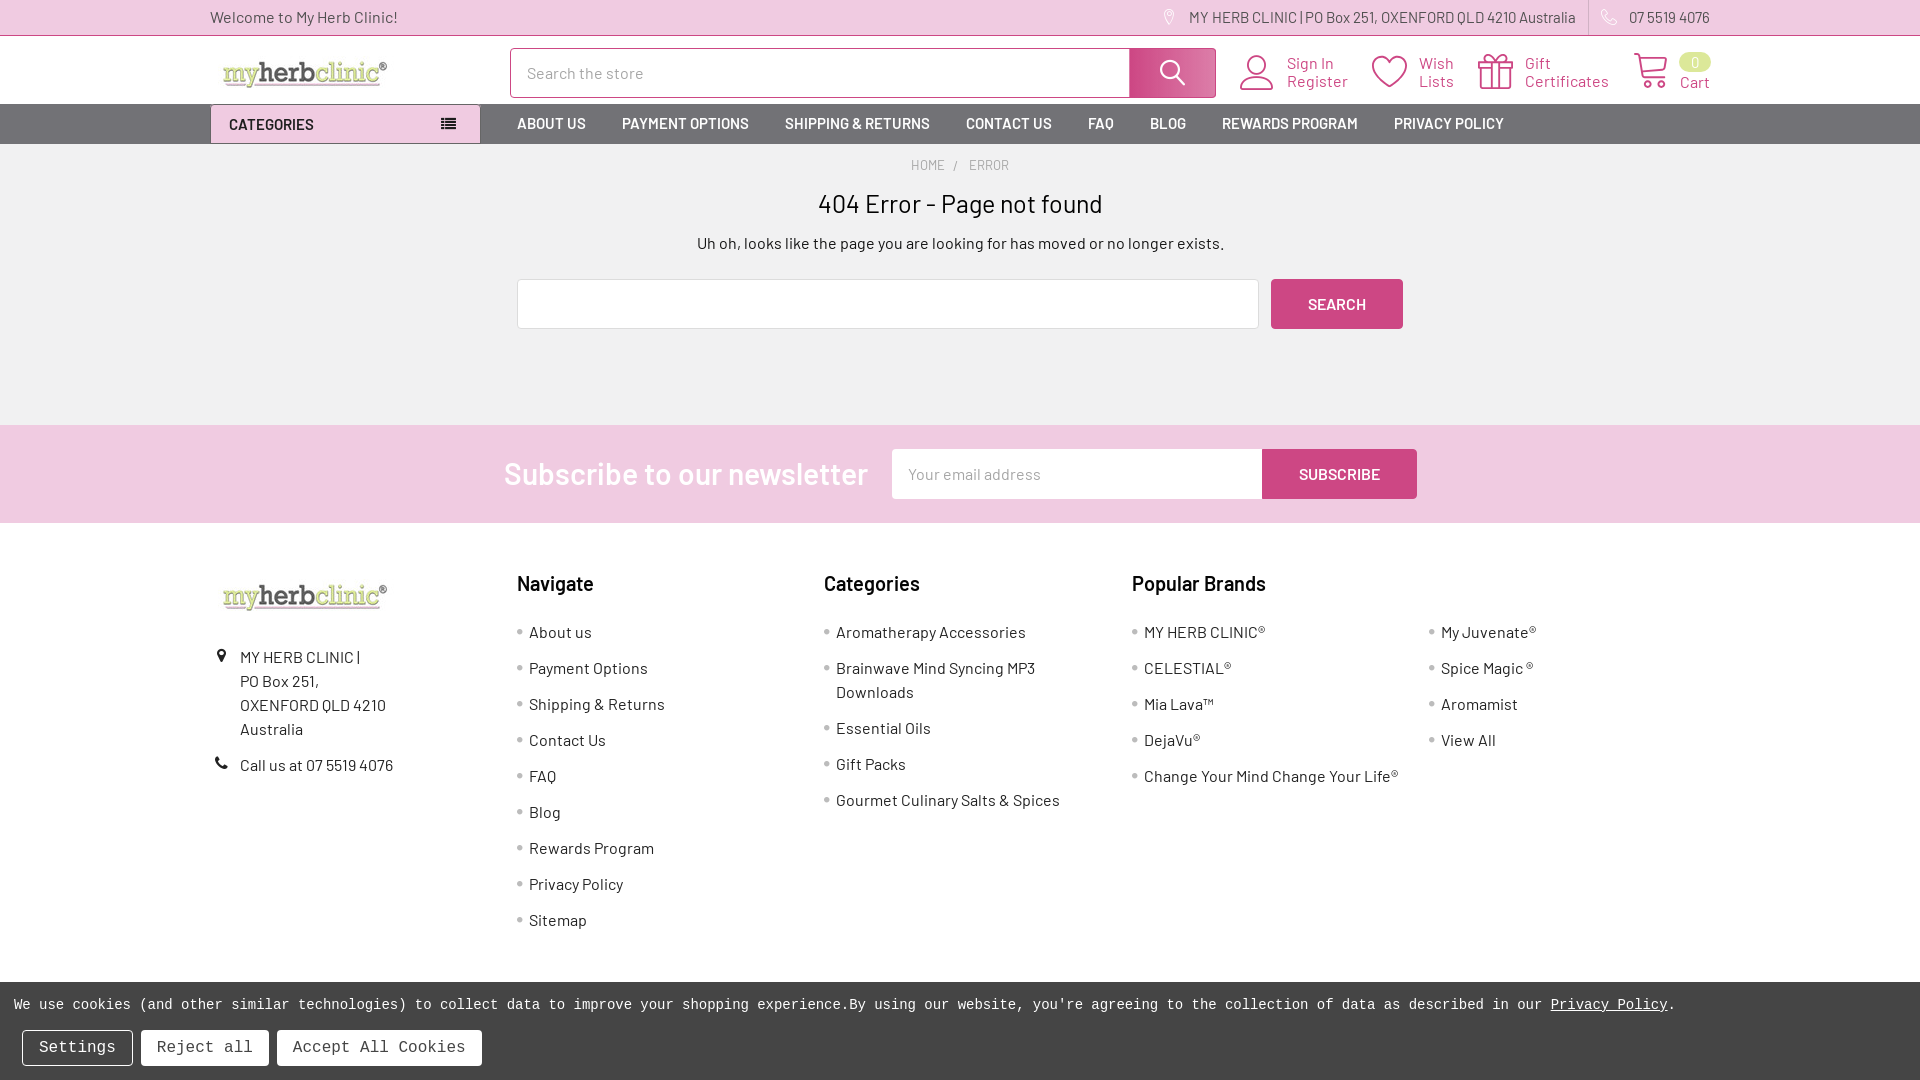 This screenshot has height=1080, width=1920. Describe the element at coordinates (1168, 124) in the screenshot. I see `BLOG` at that location.